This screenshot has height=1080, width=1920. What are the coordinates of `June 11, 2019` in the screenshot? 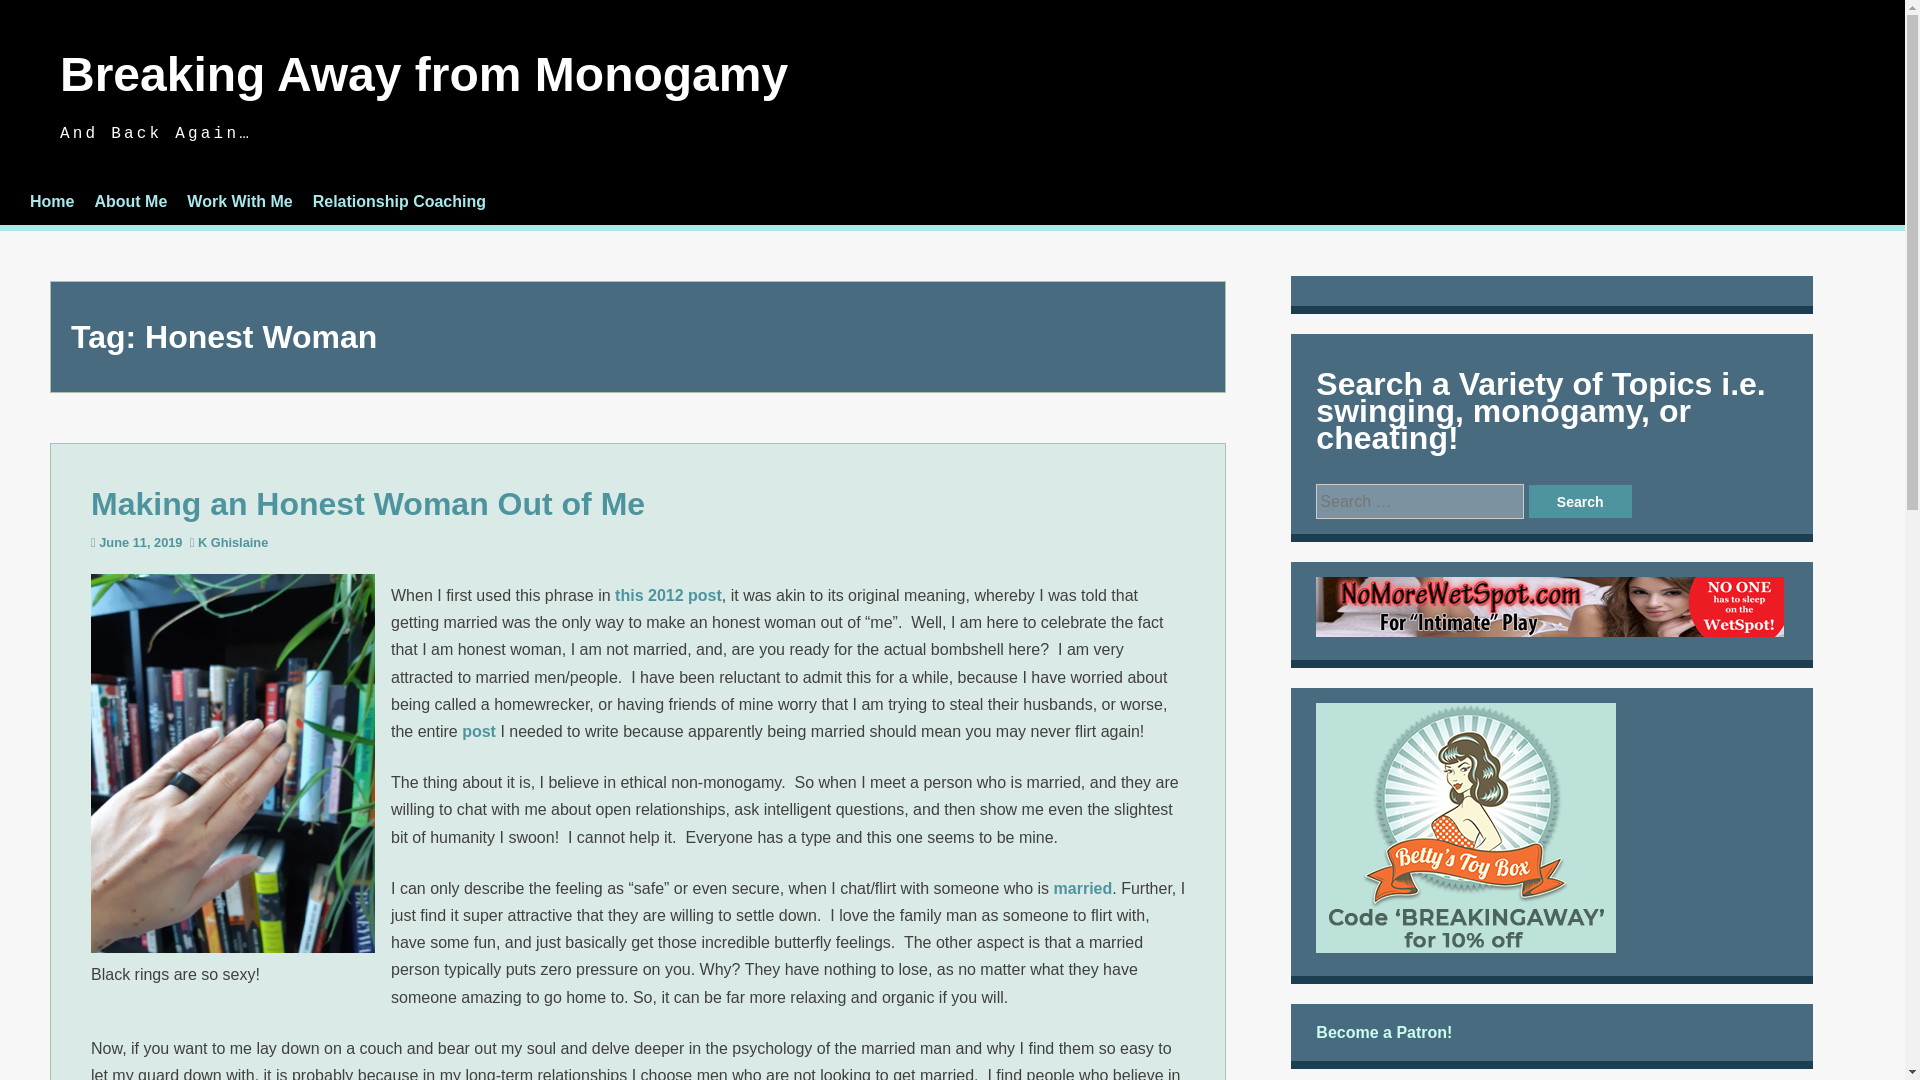 It's located at (140, 542).